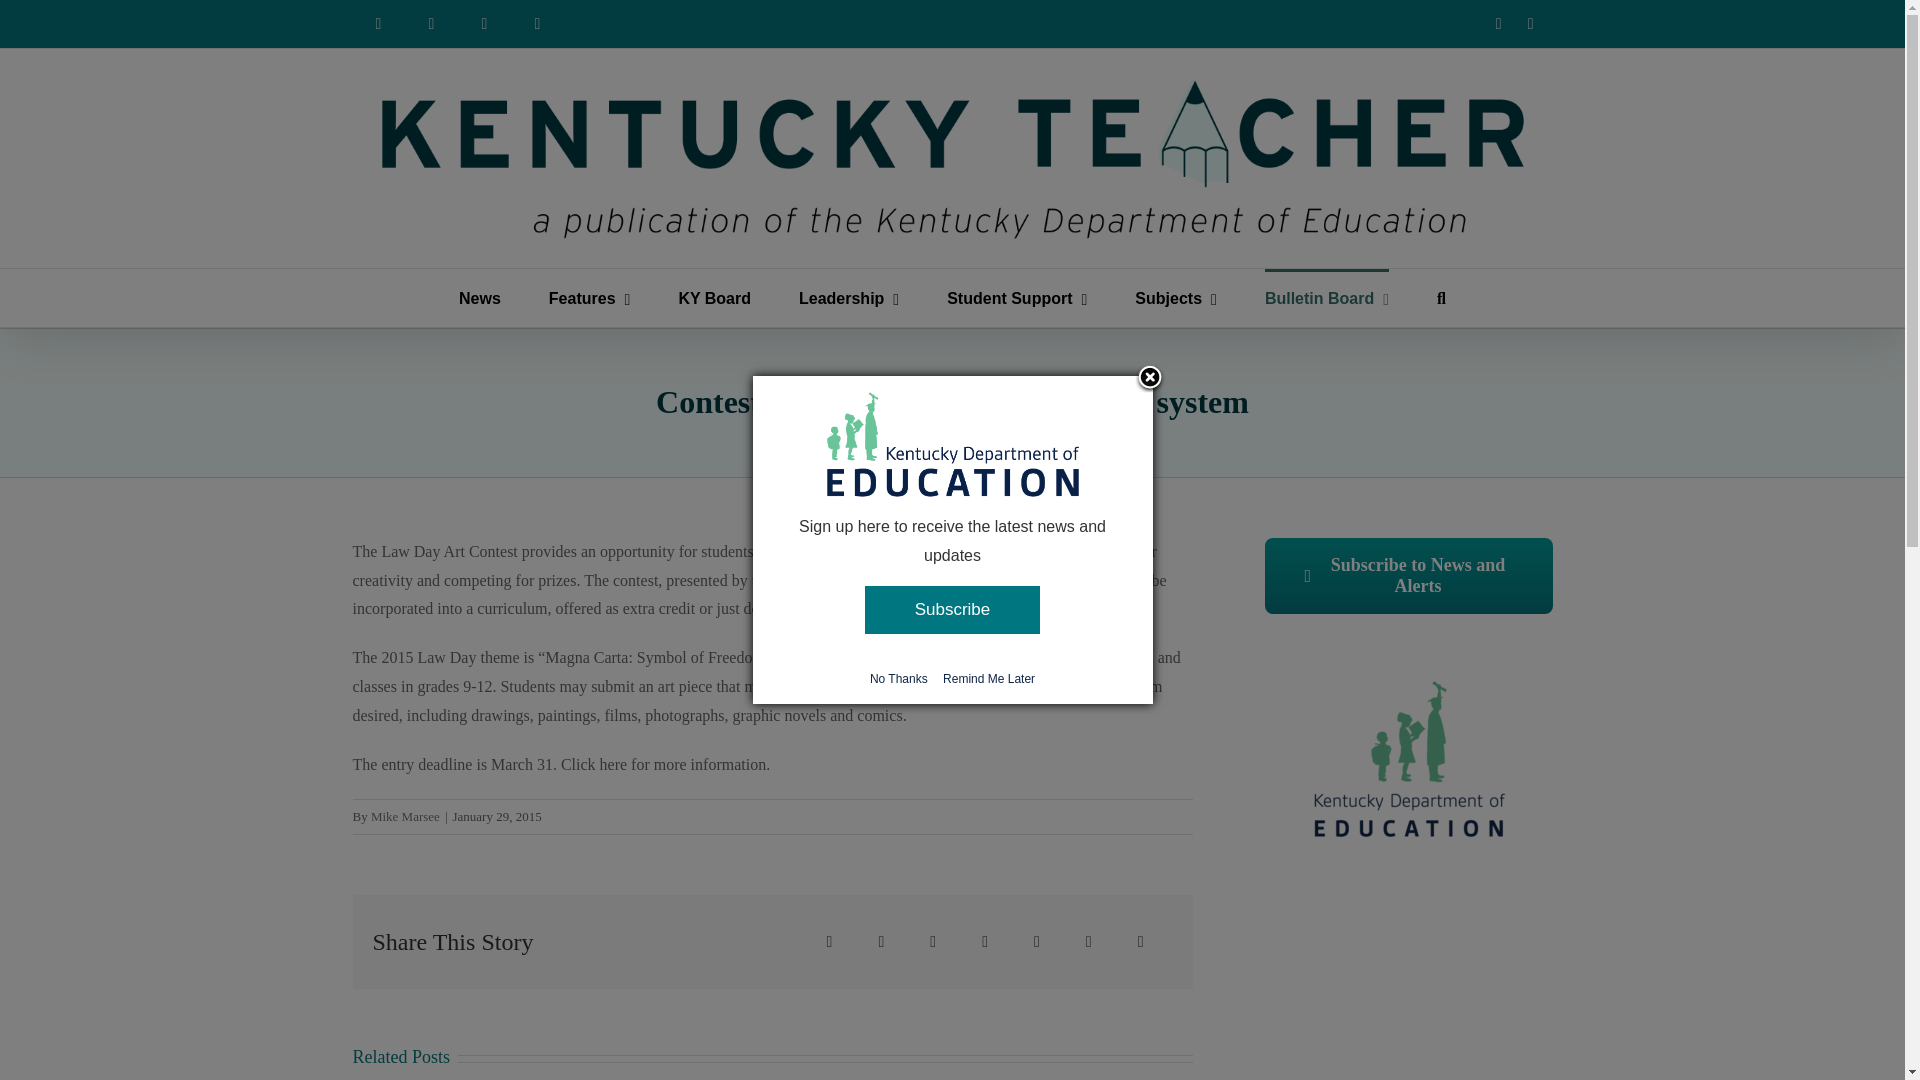 Image resolution: width=1920 pixels, height=1080 pixels. What do you see at coordinates (1326, 298) in the screenshot?
I see `Bulletin Board` at bounding box center [1326, 298].